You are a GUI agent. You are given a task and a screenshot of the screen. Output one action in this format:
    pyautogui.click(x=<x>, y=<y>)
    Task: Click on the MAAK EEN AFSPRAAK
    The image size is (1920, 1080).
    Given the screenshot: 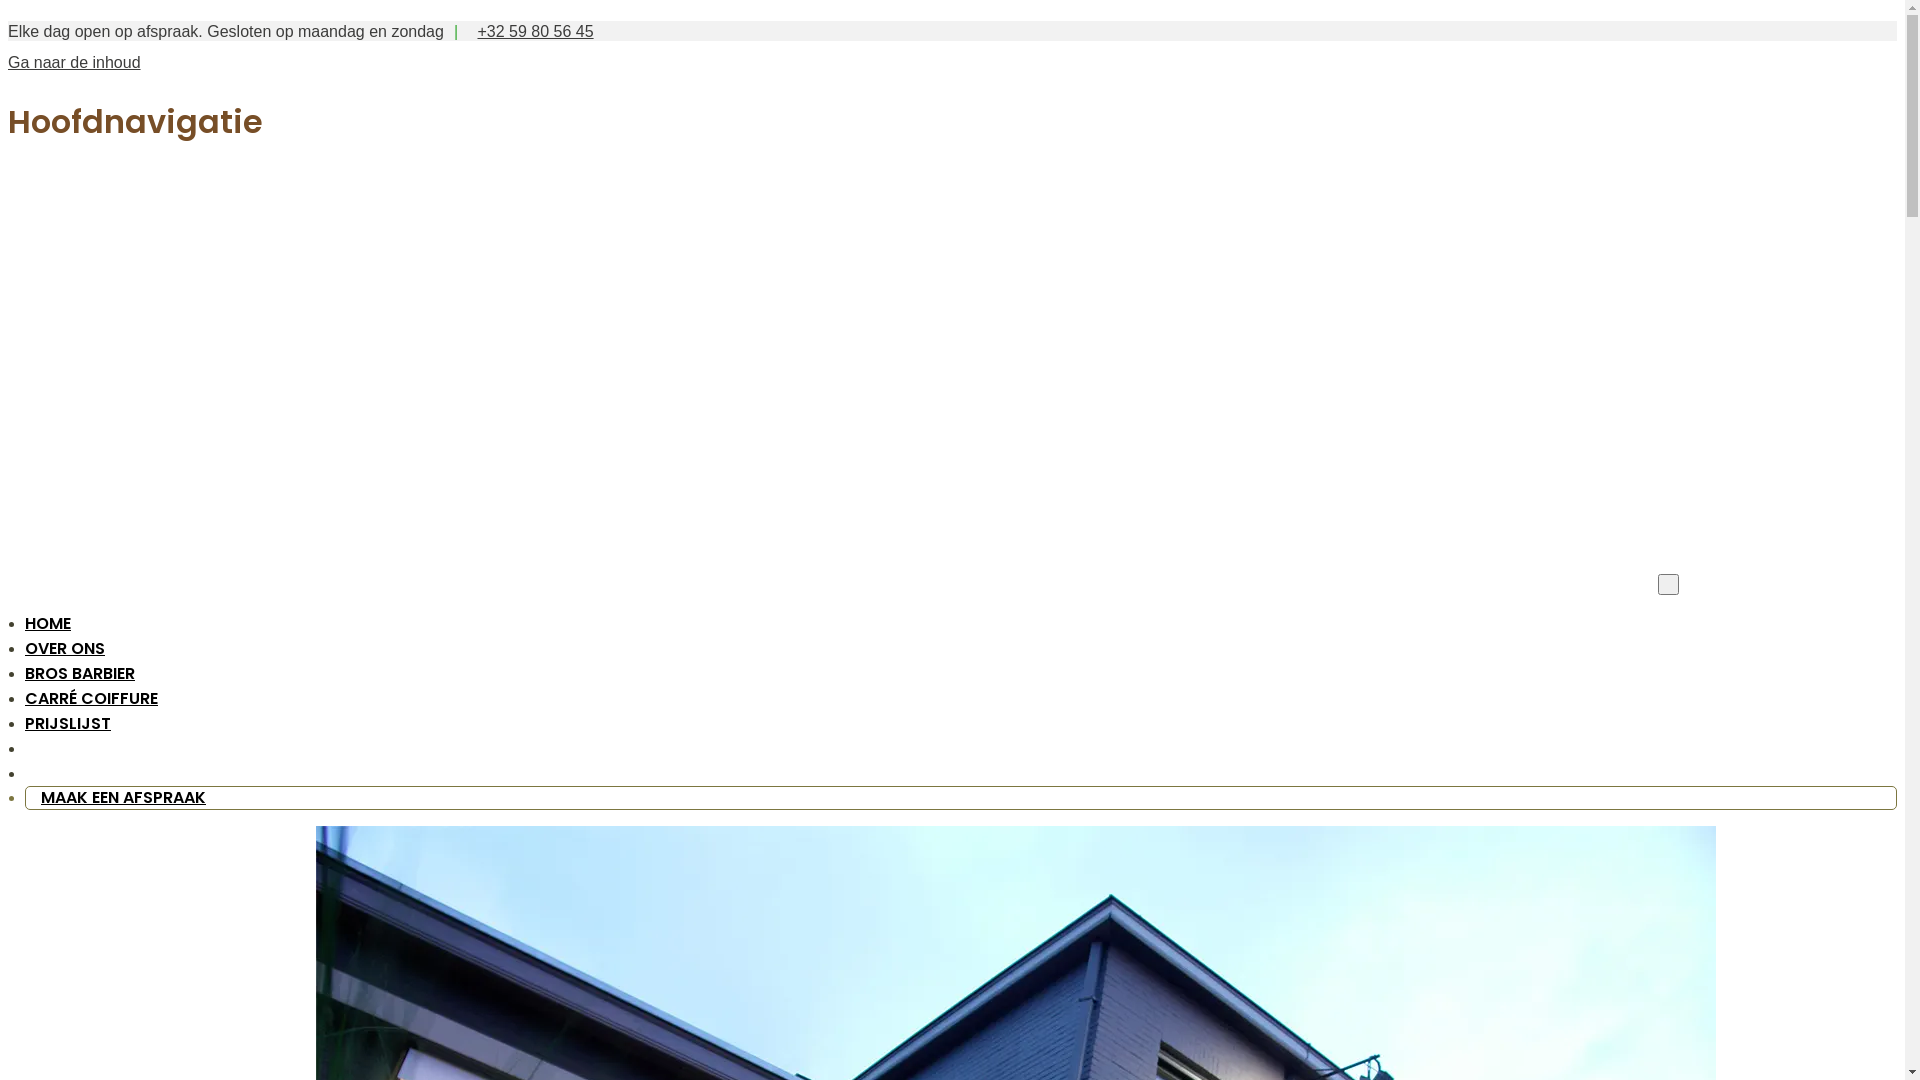 What is the action you would take?
    pyautogui.click(x=124, y=798)
    